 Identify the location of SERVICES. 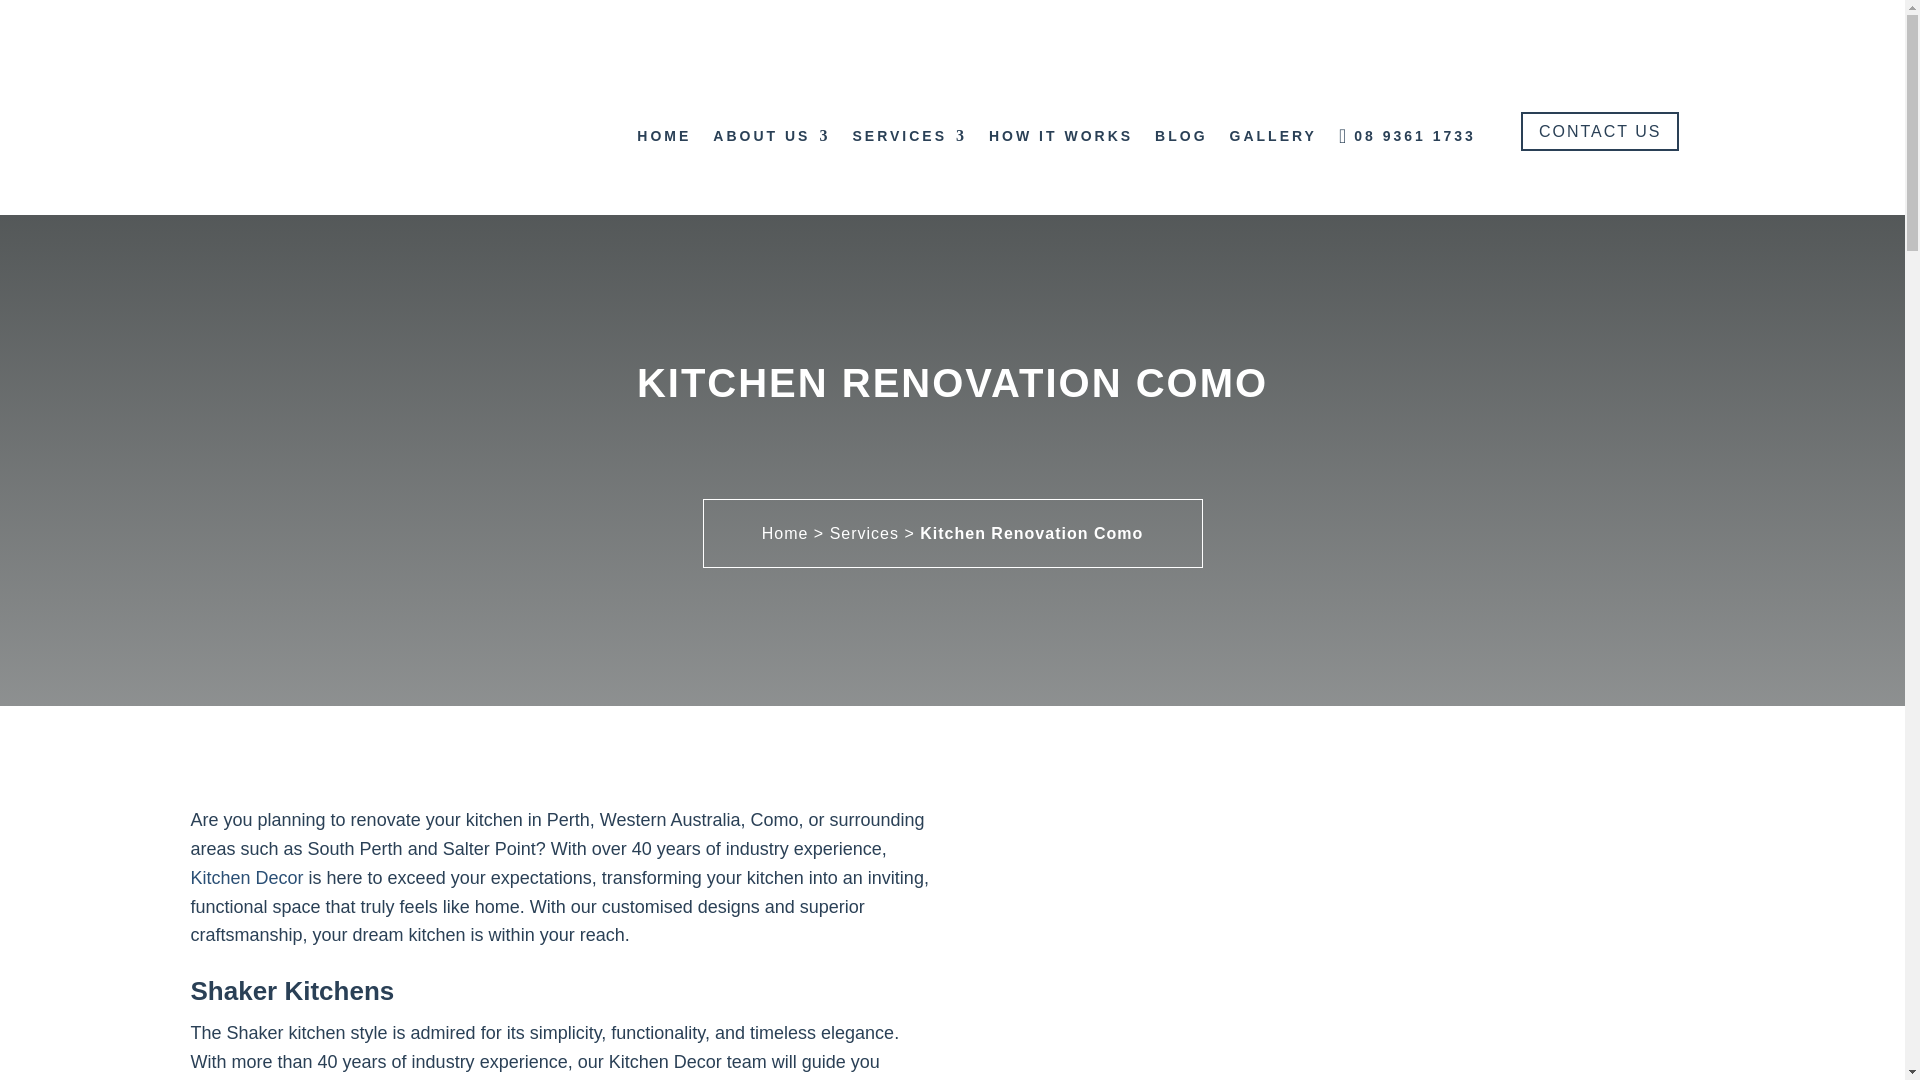
(910, 136).